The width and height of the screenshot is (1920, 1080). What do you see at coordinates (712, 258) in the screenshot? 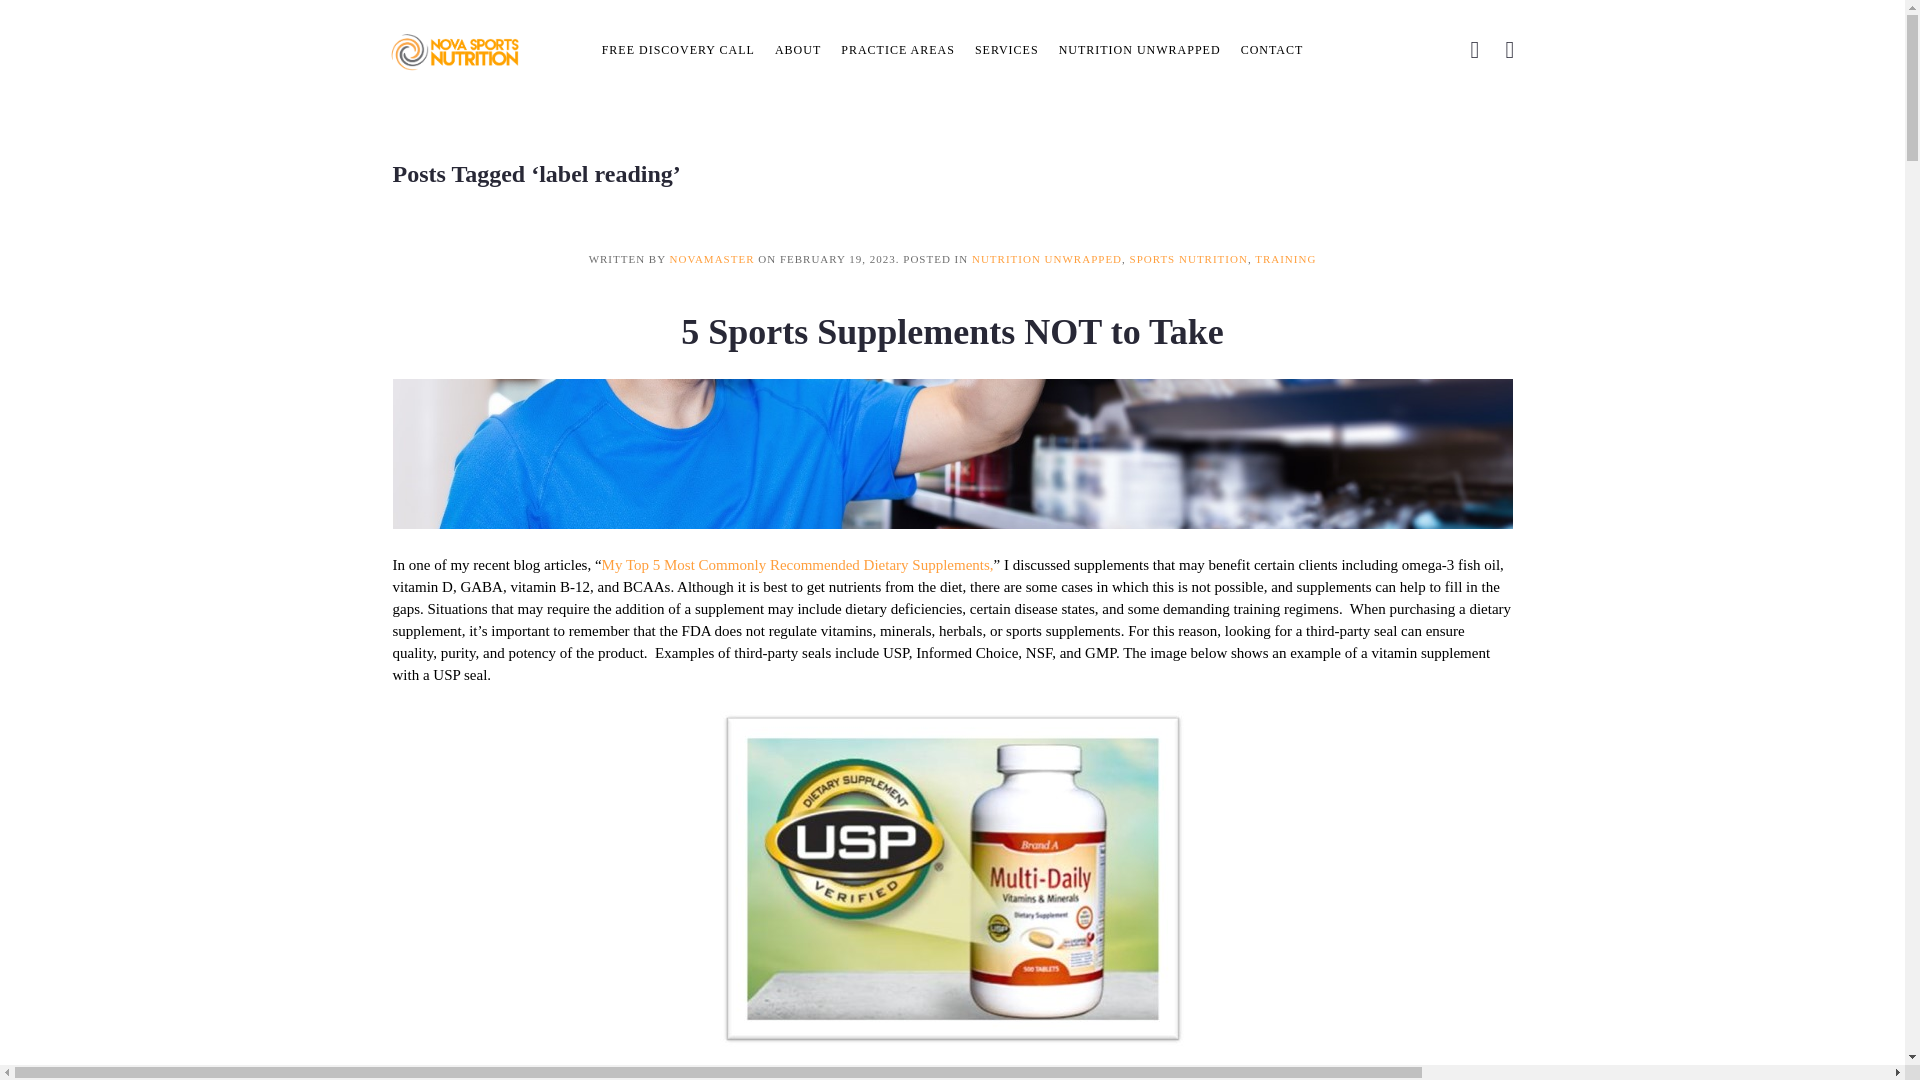
I see `NOVAMASTER` at bounding box center [712, 258].